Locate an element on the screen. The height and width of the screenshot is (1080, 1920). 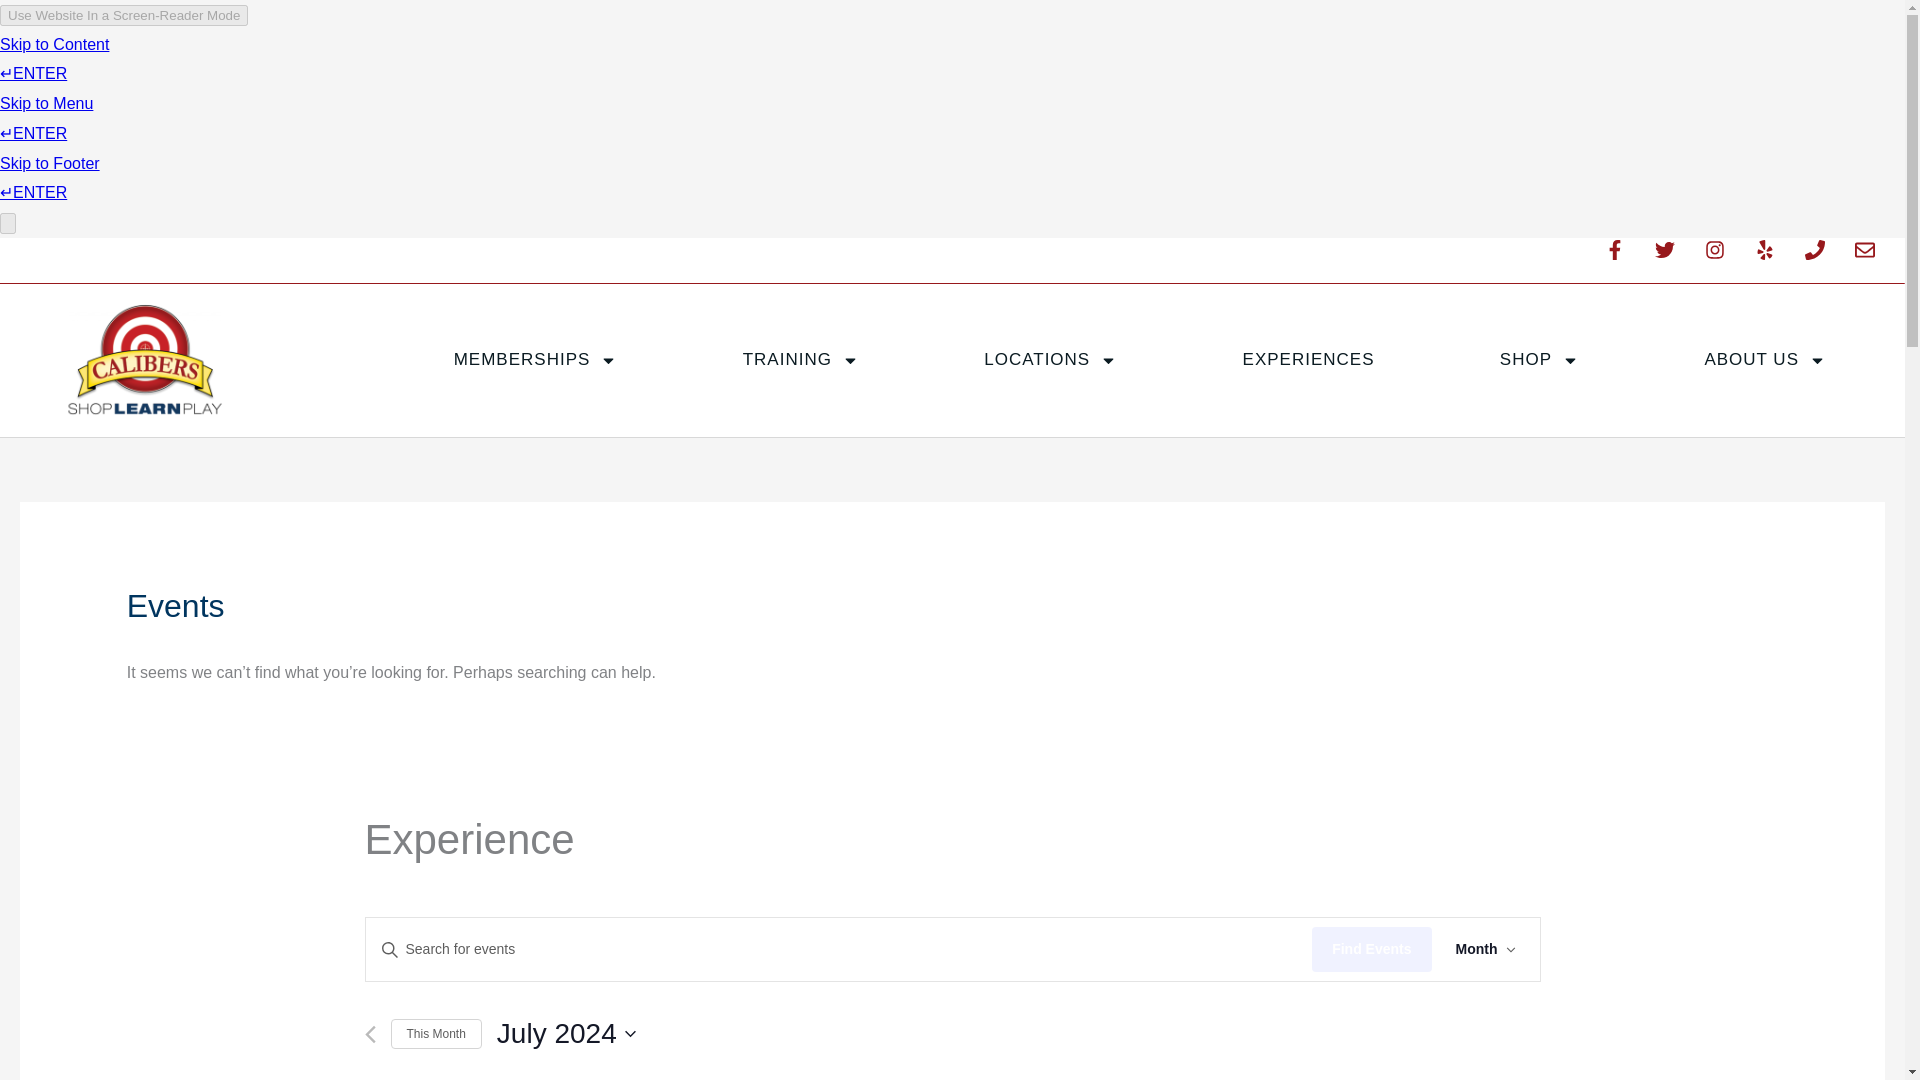
TRAINING is located at coordinates (800, 360).